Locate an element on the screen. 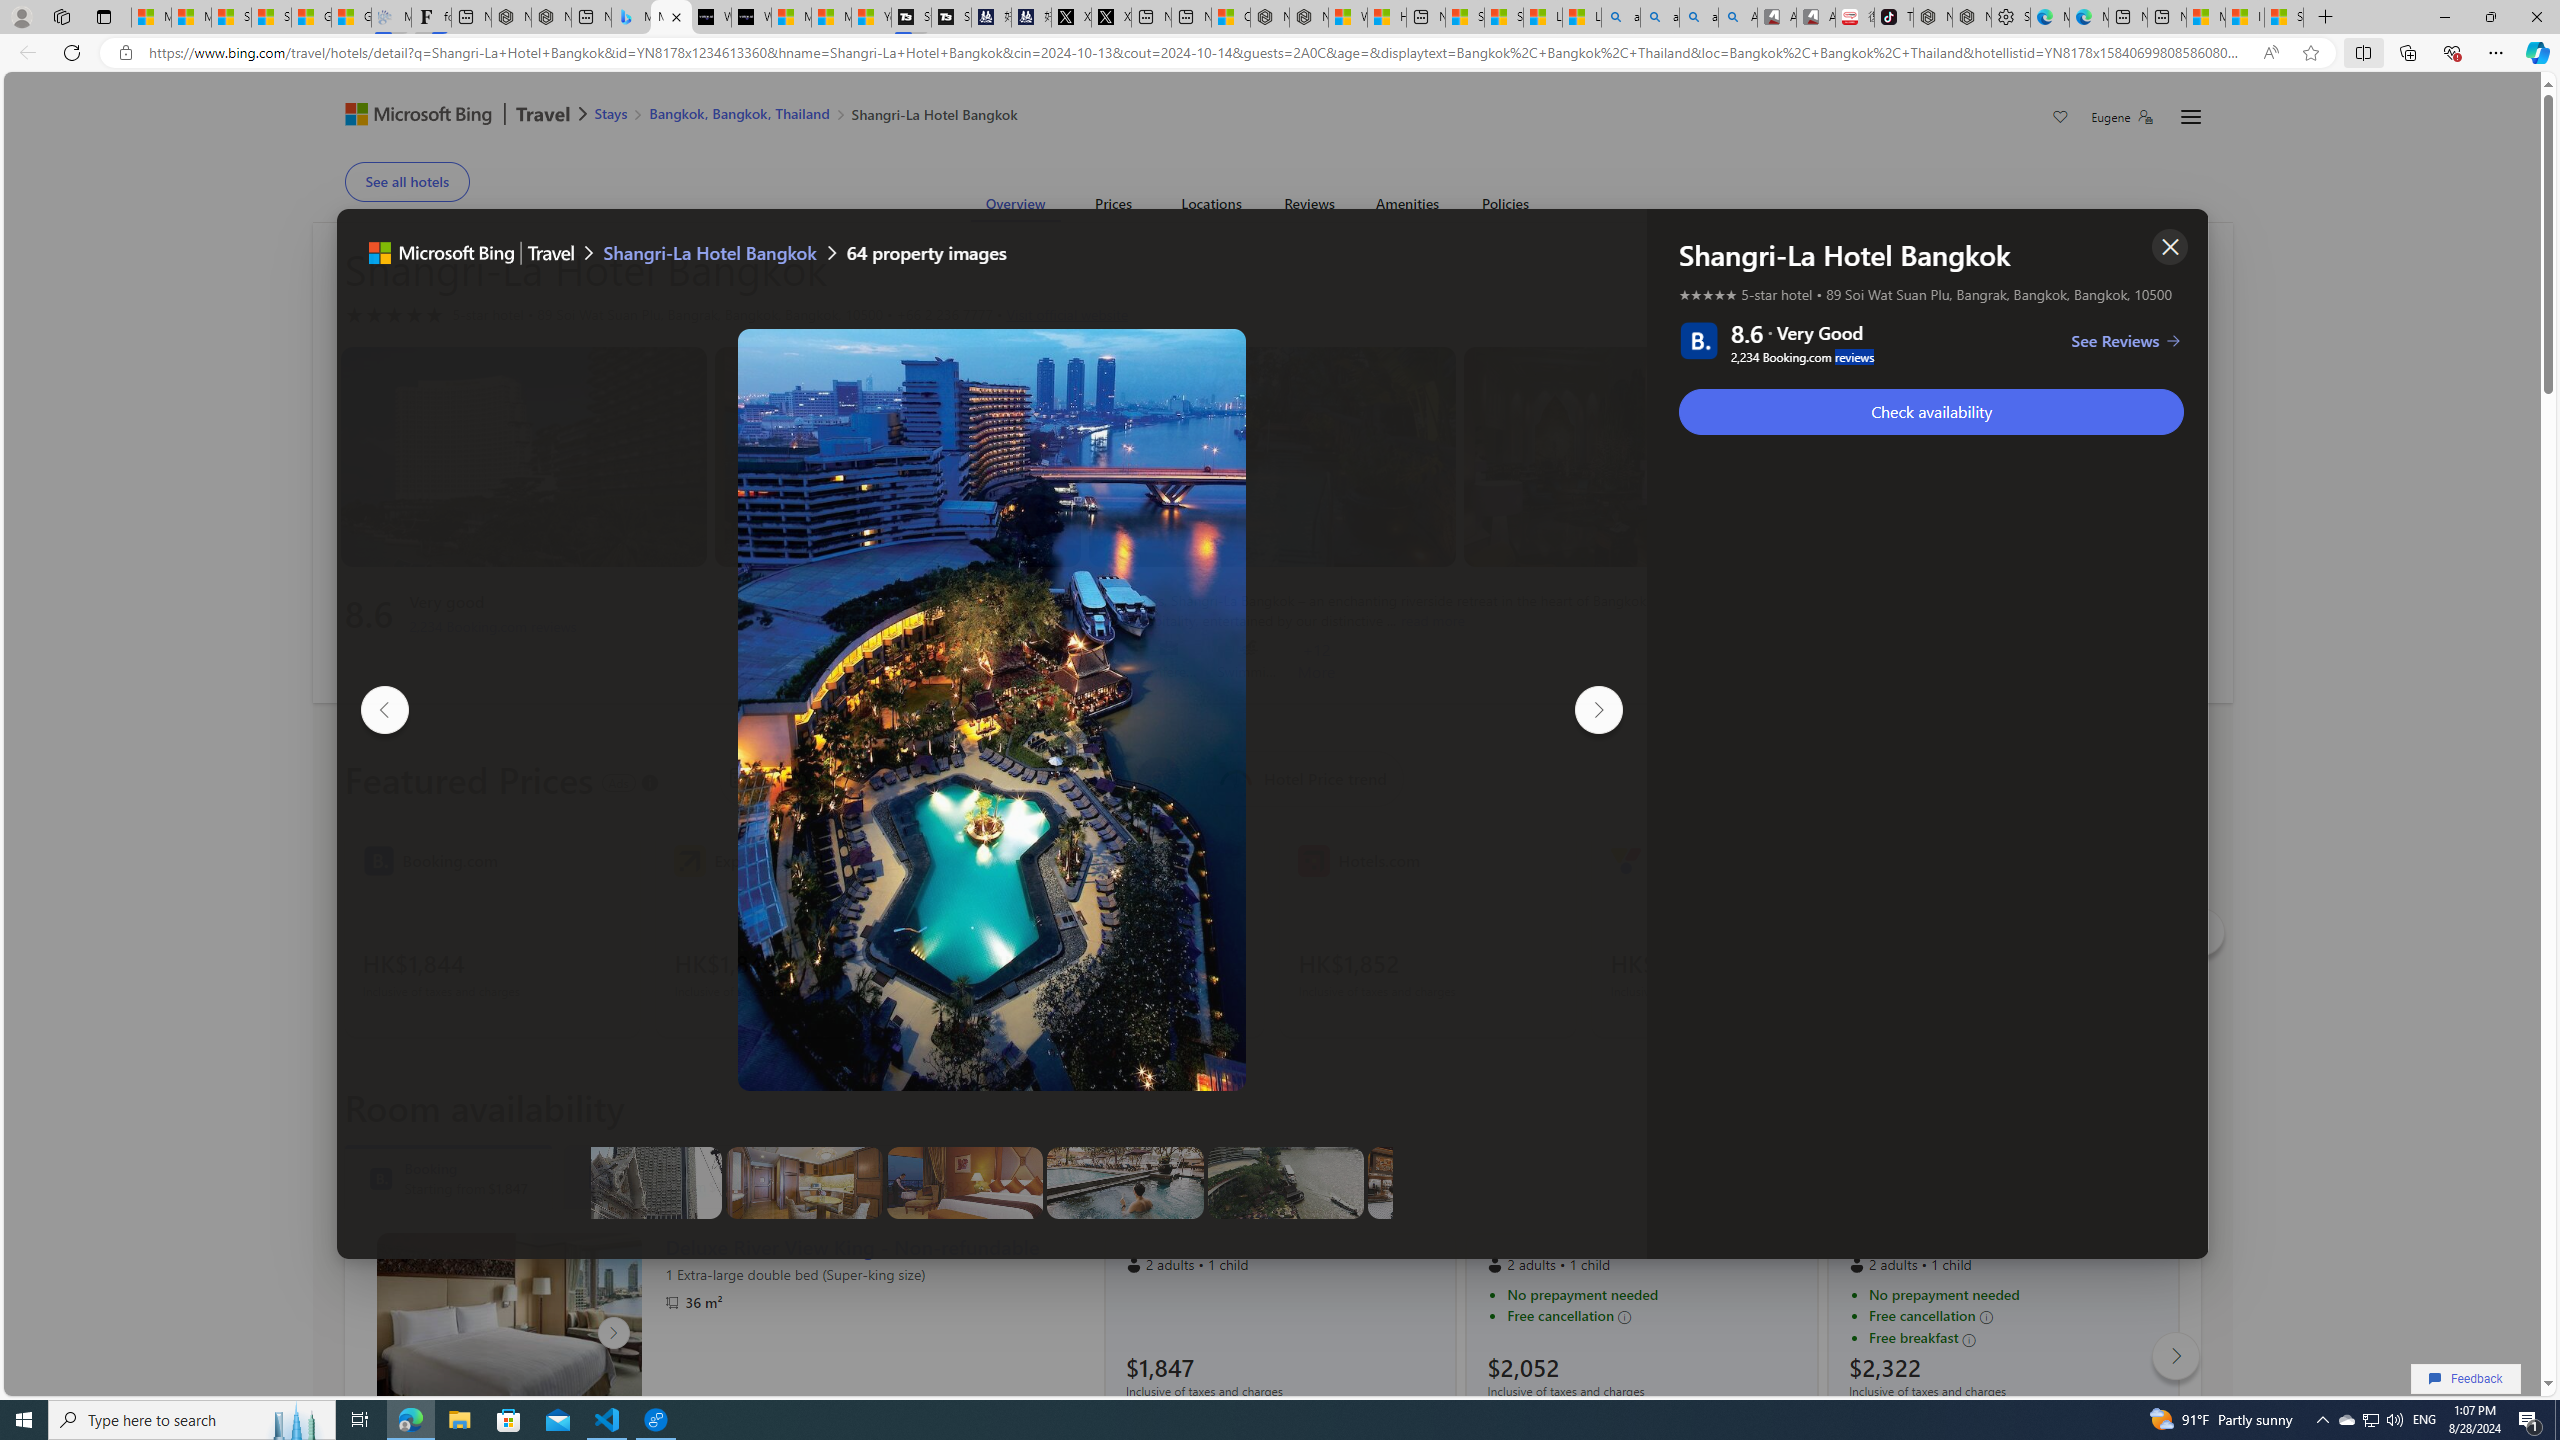 The image size is (2560, 1440). Gilma and Hector both pose tropical trouble for Hawaii is located at coordinates (350, 17).